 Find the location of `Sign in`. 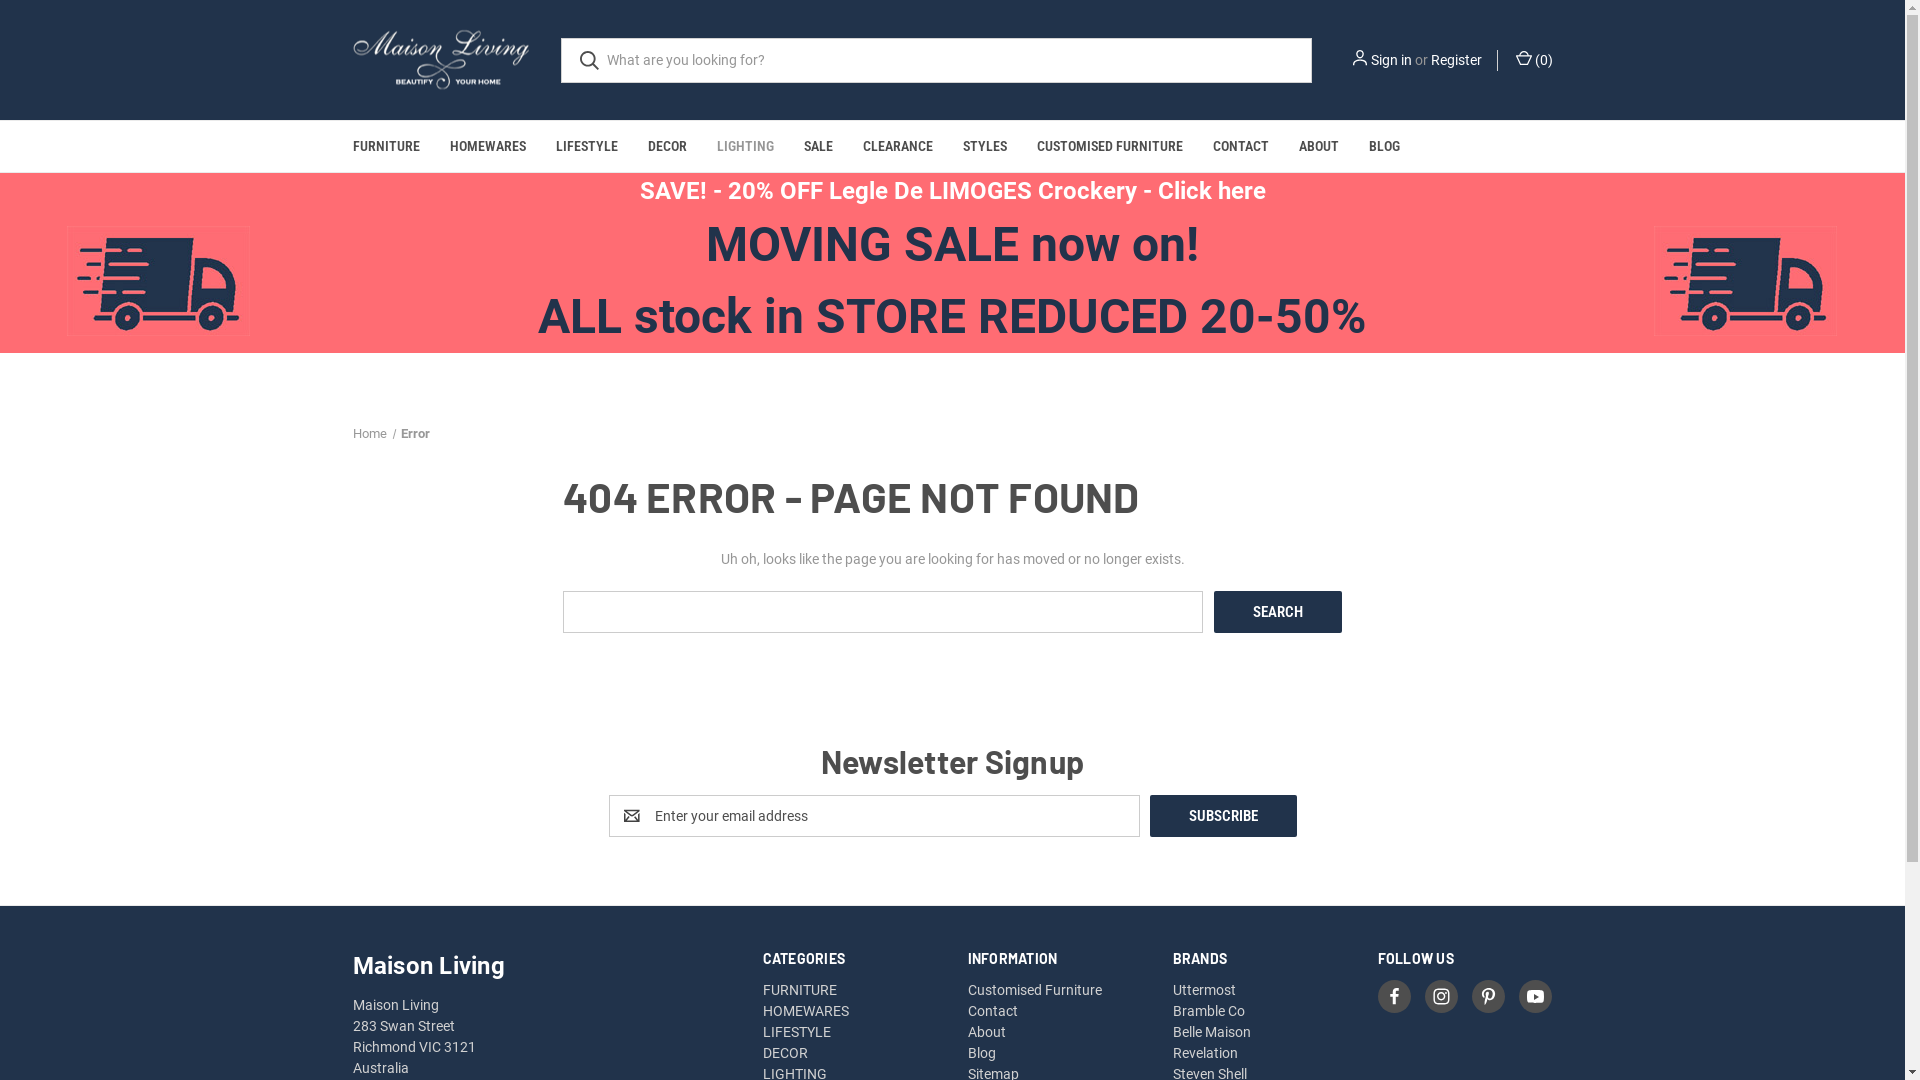

Sign in is located at coordinates (1390, 60).